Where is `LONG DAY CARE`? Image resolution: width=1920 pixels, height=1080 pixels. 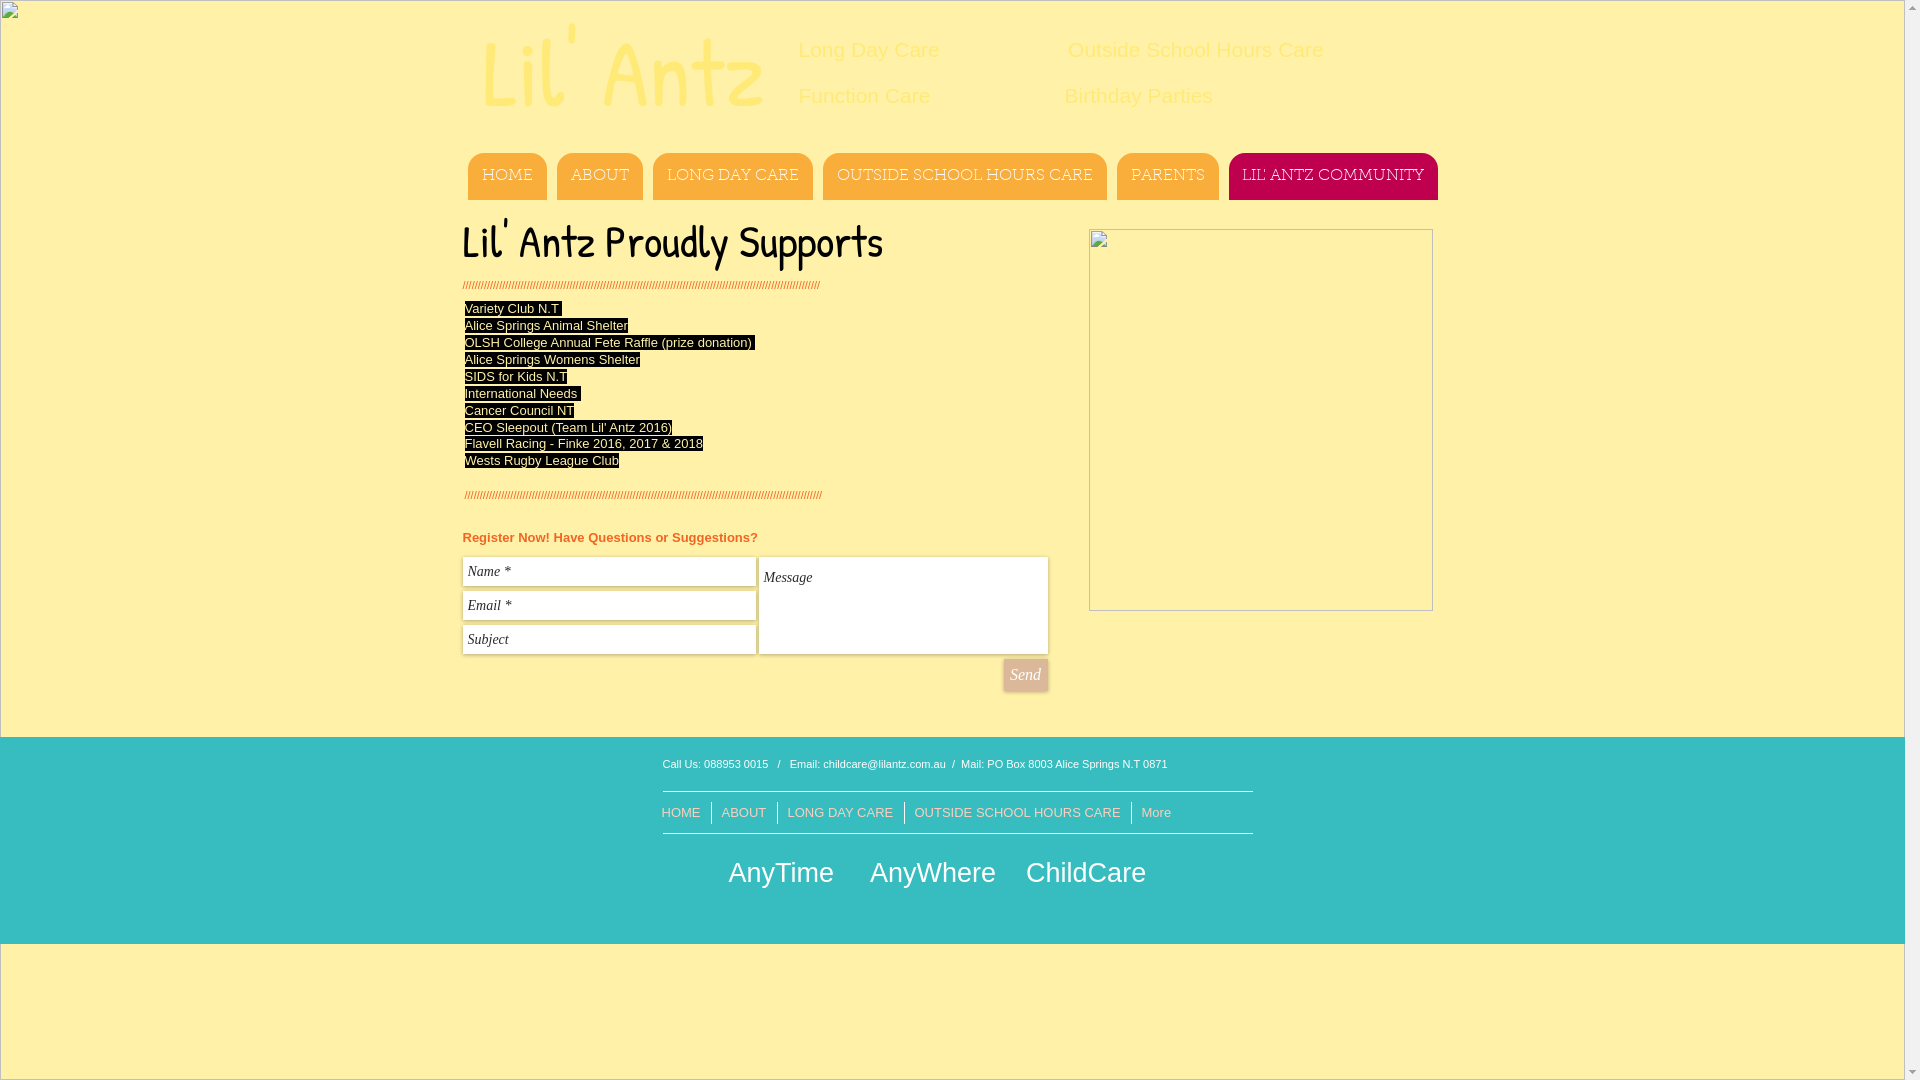
LONG DAY CARE is located at coordinates (732, 176).